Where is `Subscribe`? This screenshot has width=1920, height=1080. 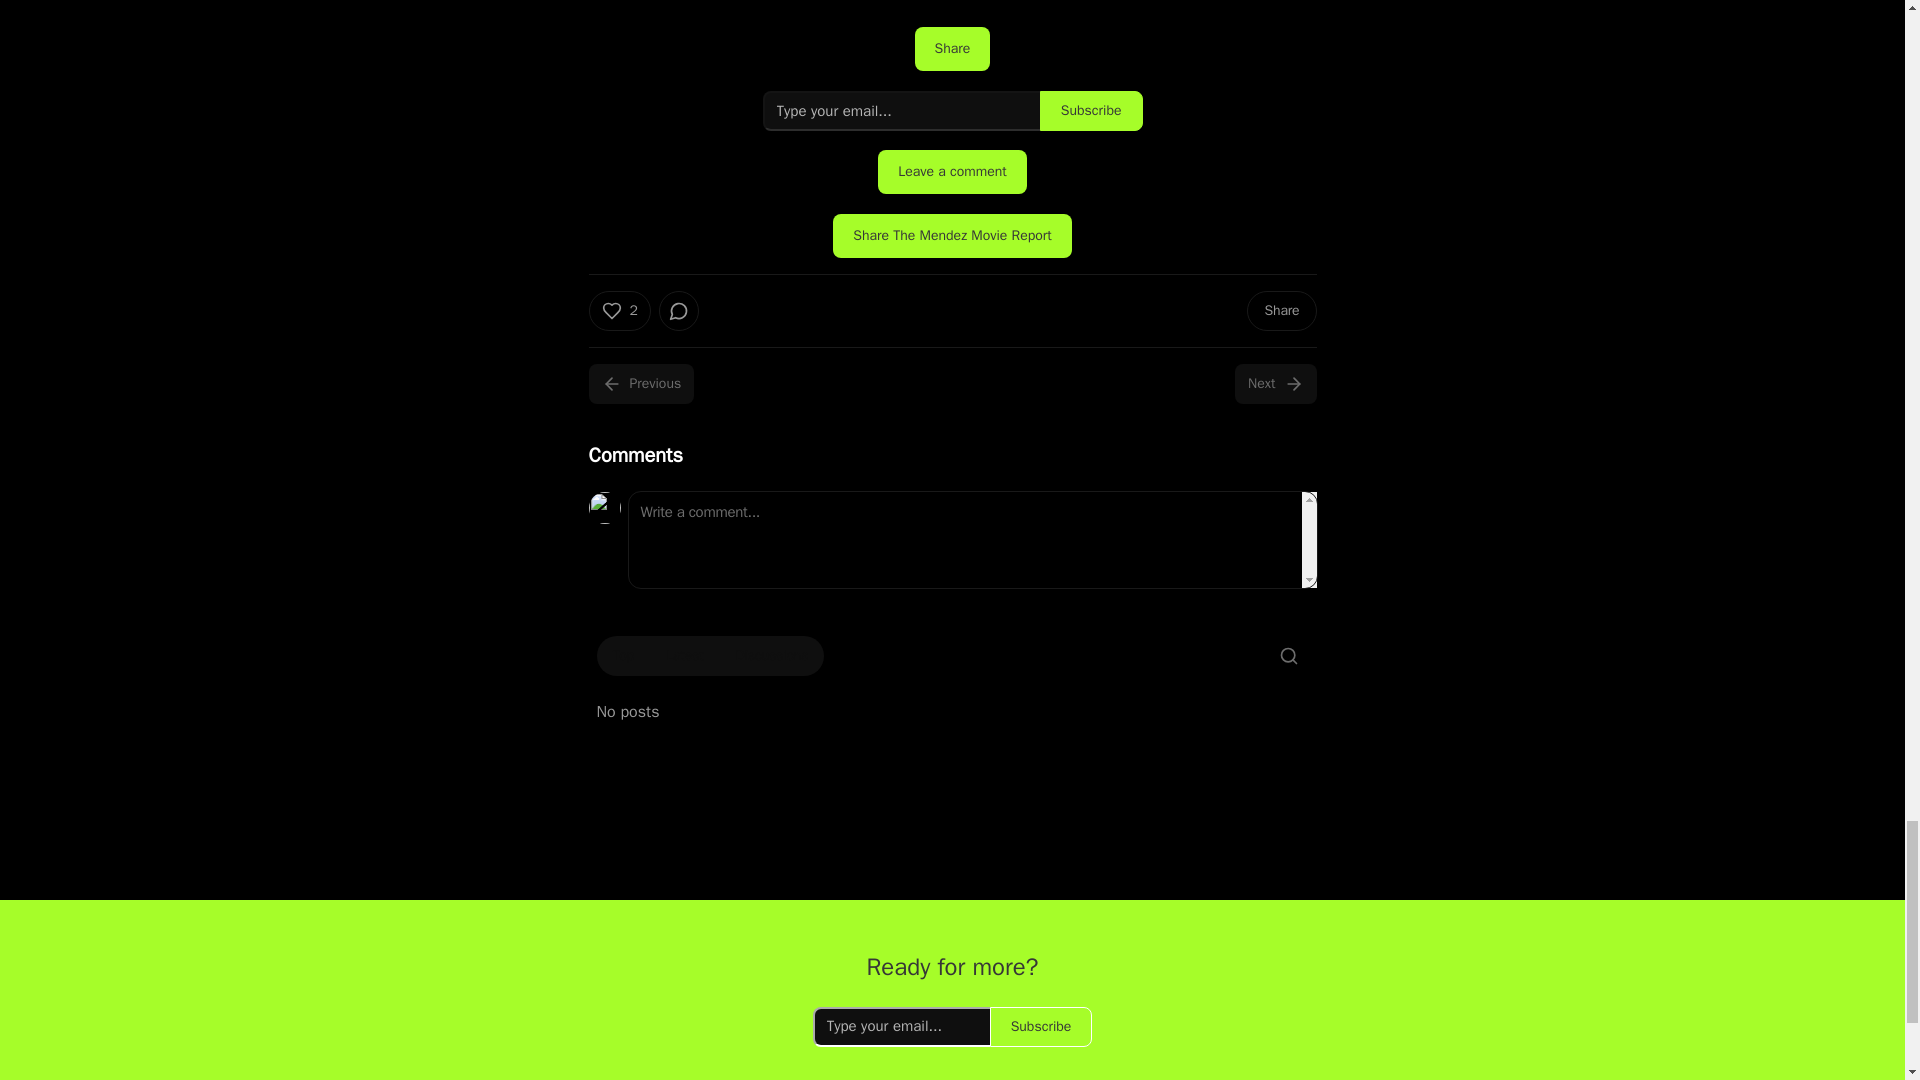 Subscribe is located at coordinates (1091, 110).